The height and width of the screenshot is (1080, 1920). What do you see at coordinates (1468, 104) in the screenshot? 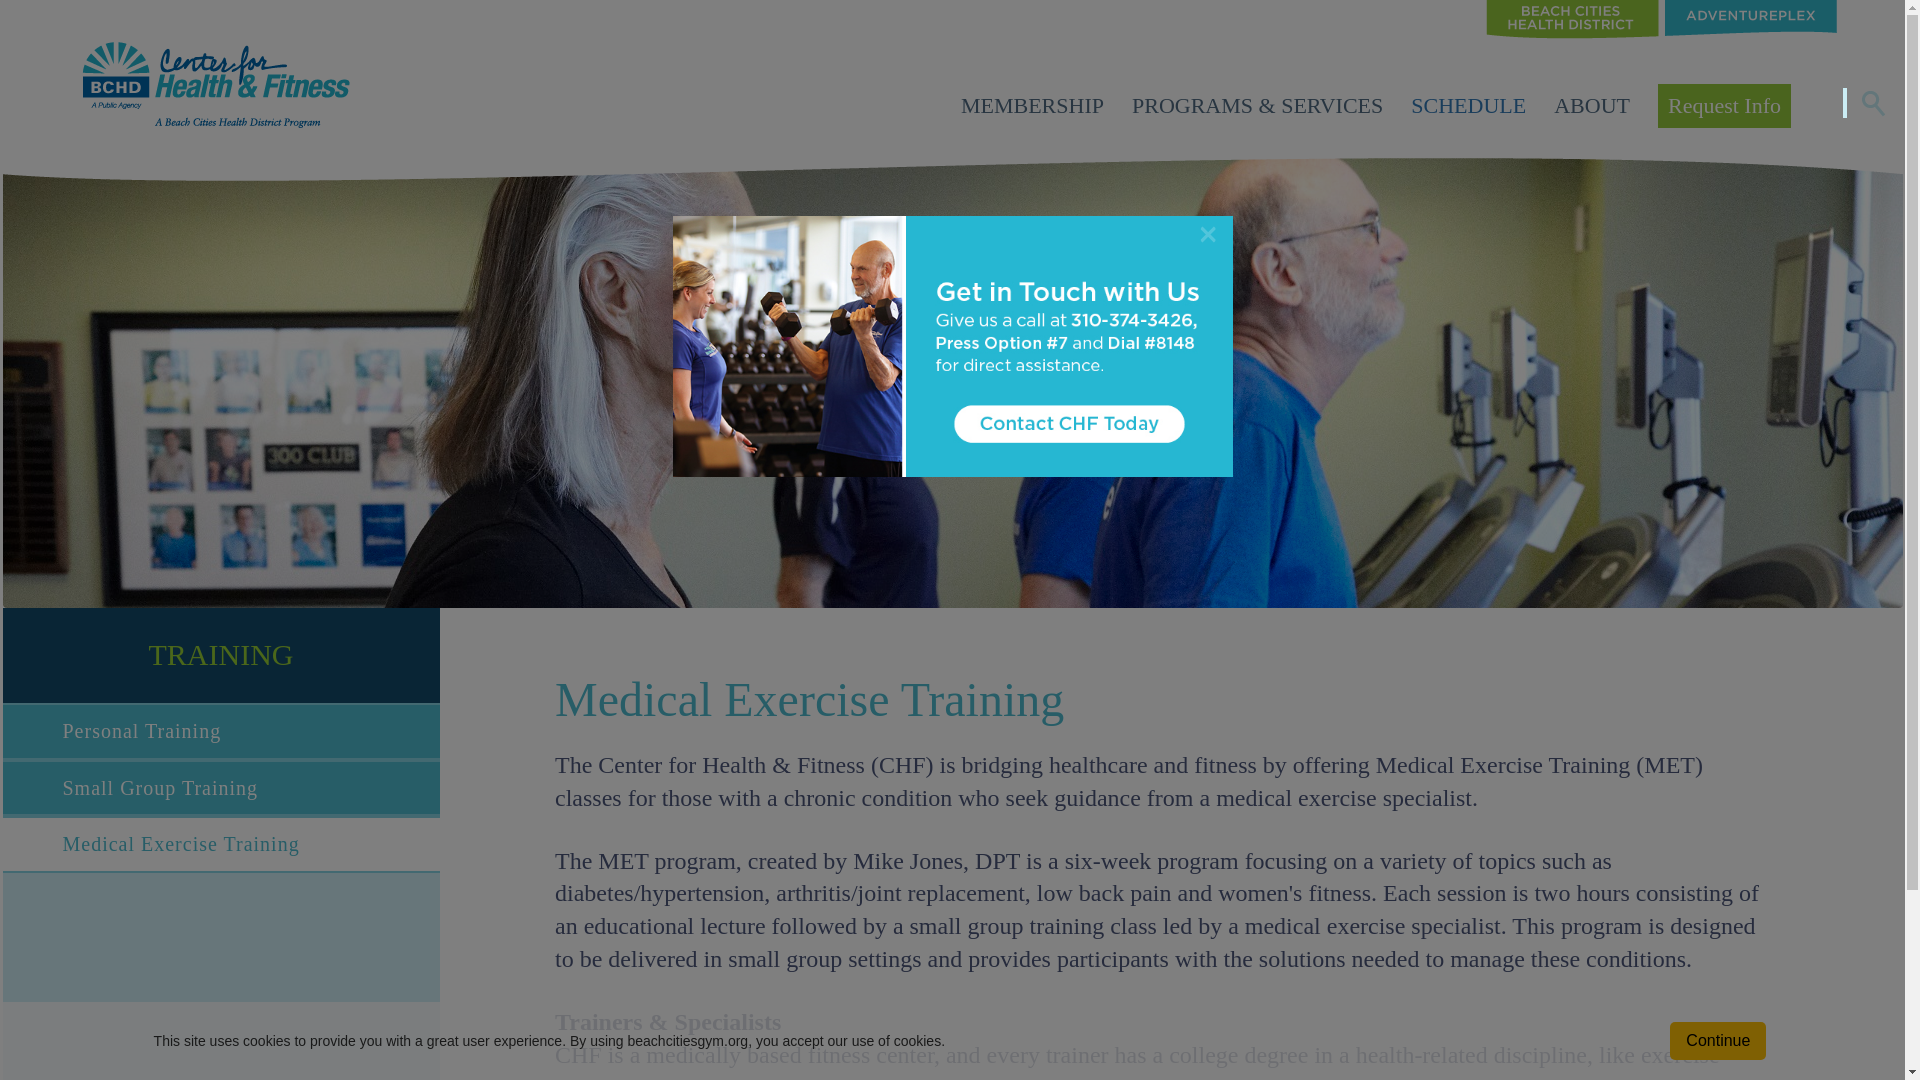
I see `SCHEDULE` at bounding box center [1468, 104].